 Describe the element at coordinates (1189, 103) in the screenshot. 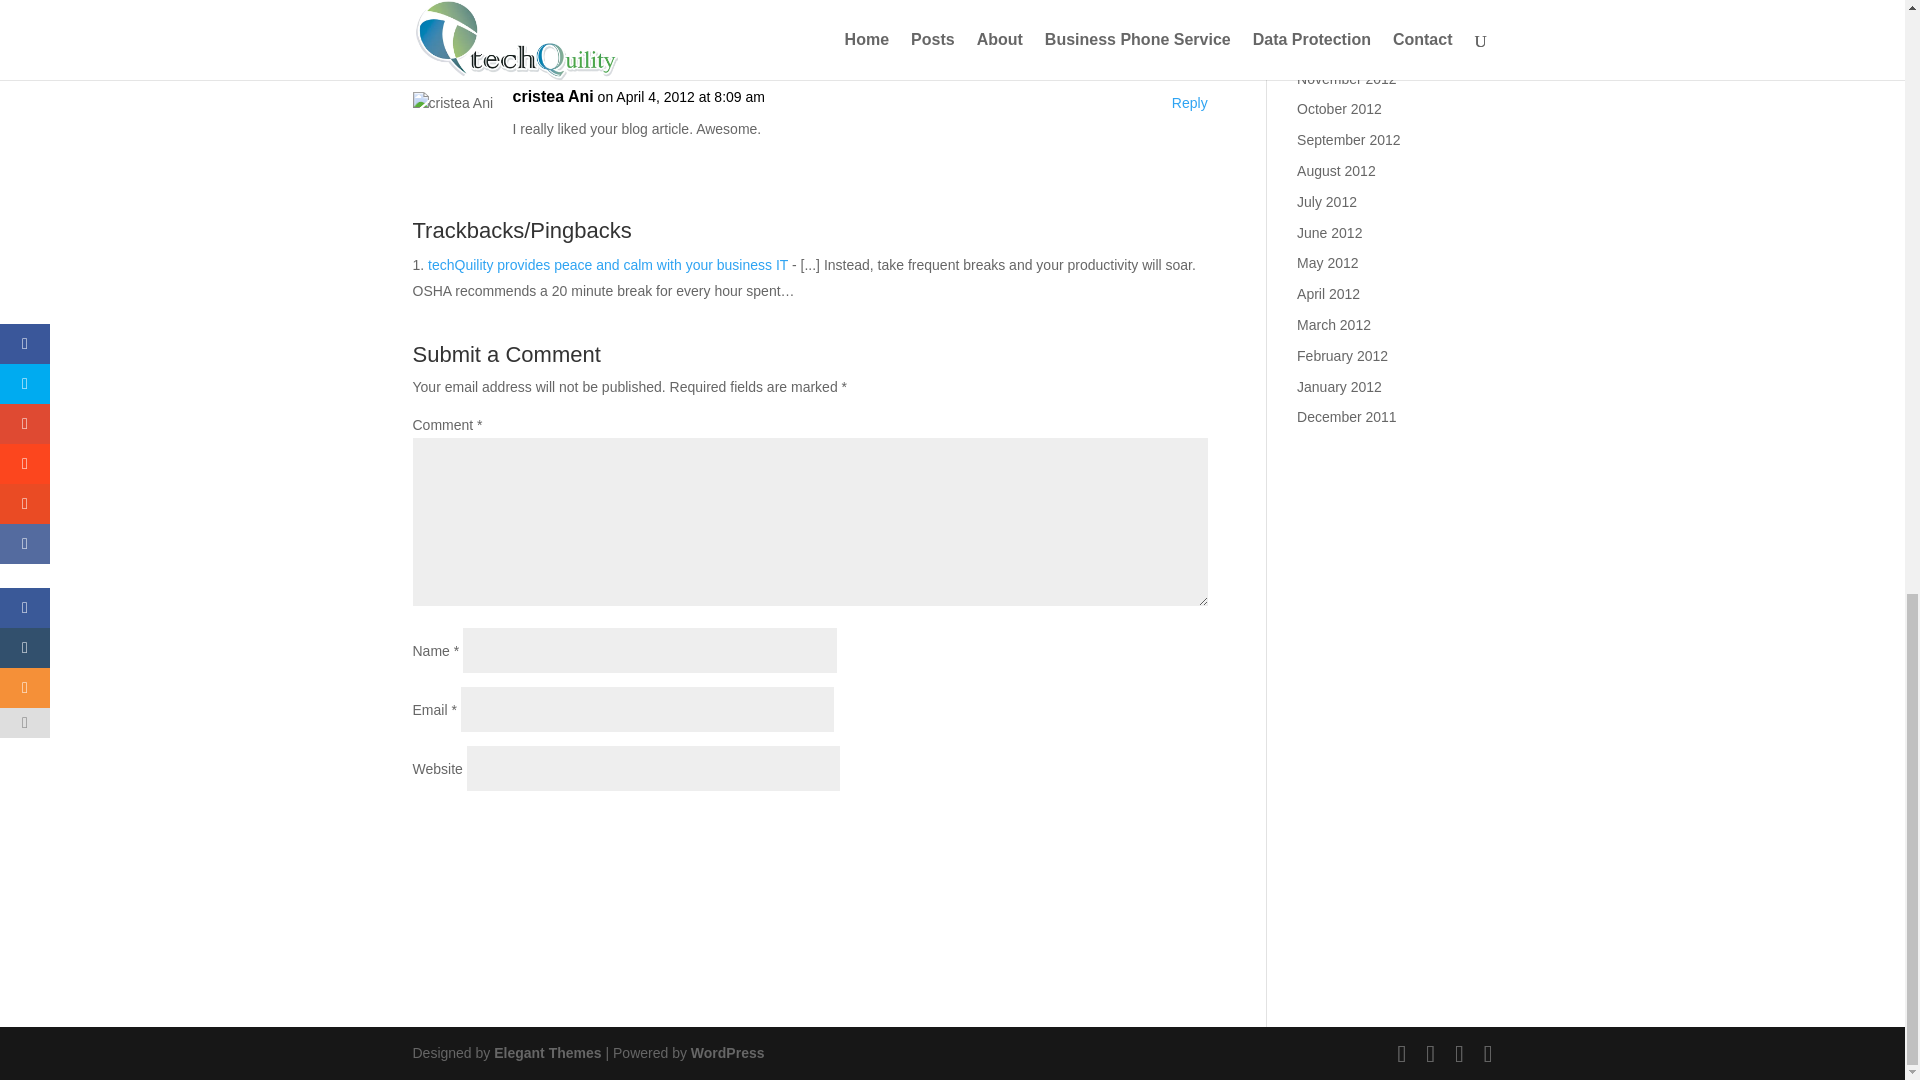

I see `Reply` at that location.